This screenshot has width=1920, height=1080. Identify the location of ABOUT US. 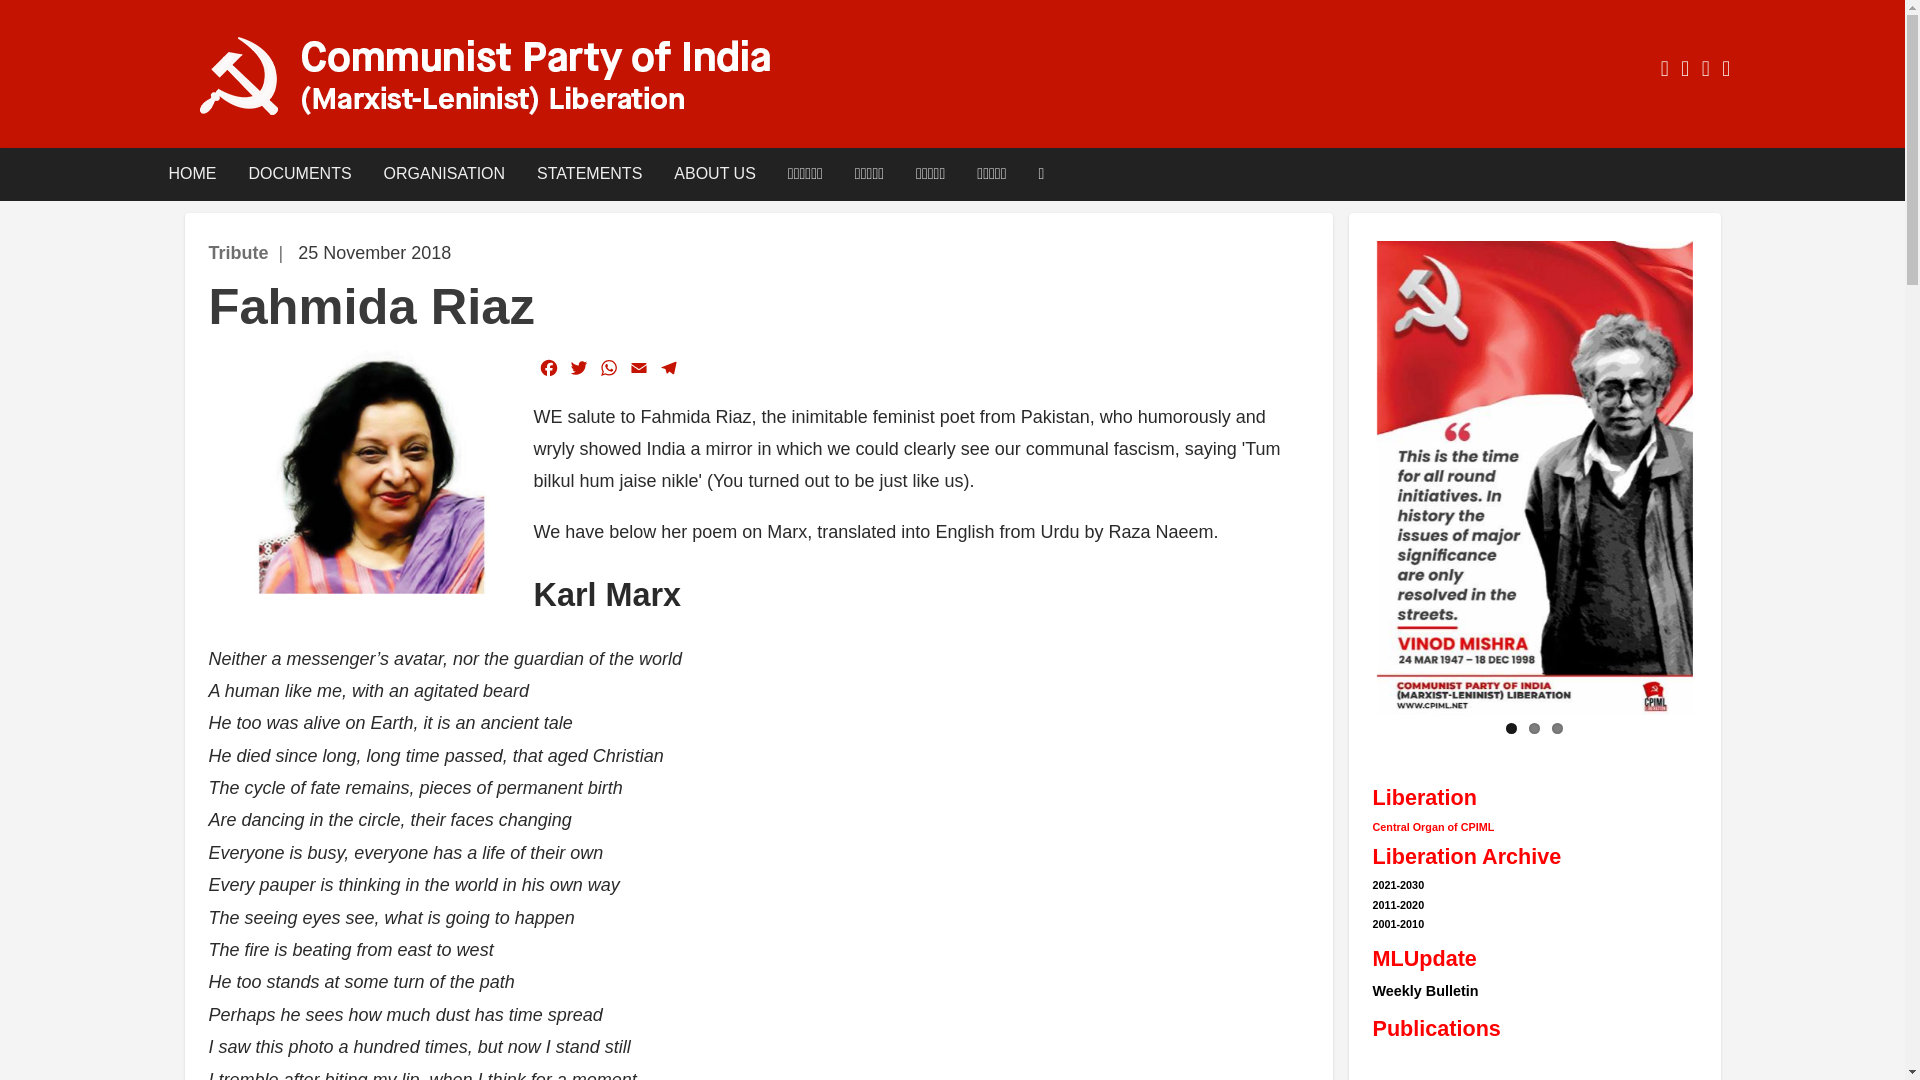
(714, 174).